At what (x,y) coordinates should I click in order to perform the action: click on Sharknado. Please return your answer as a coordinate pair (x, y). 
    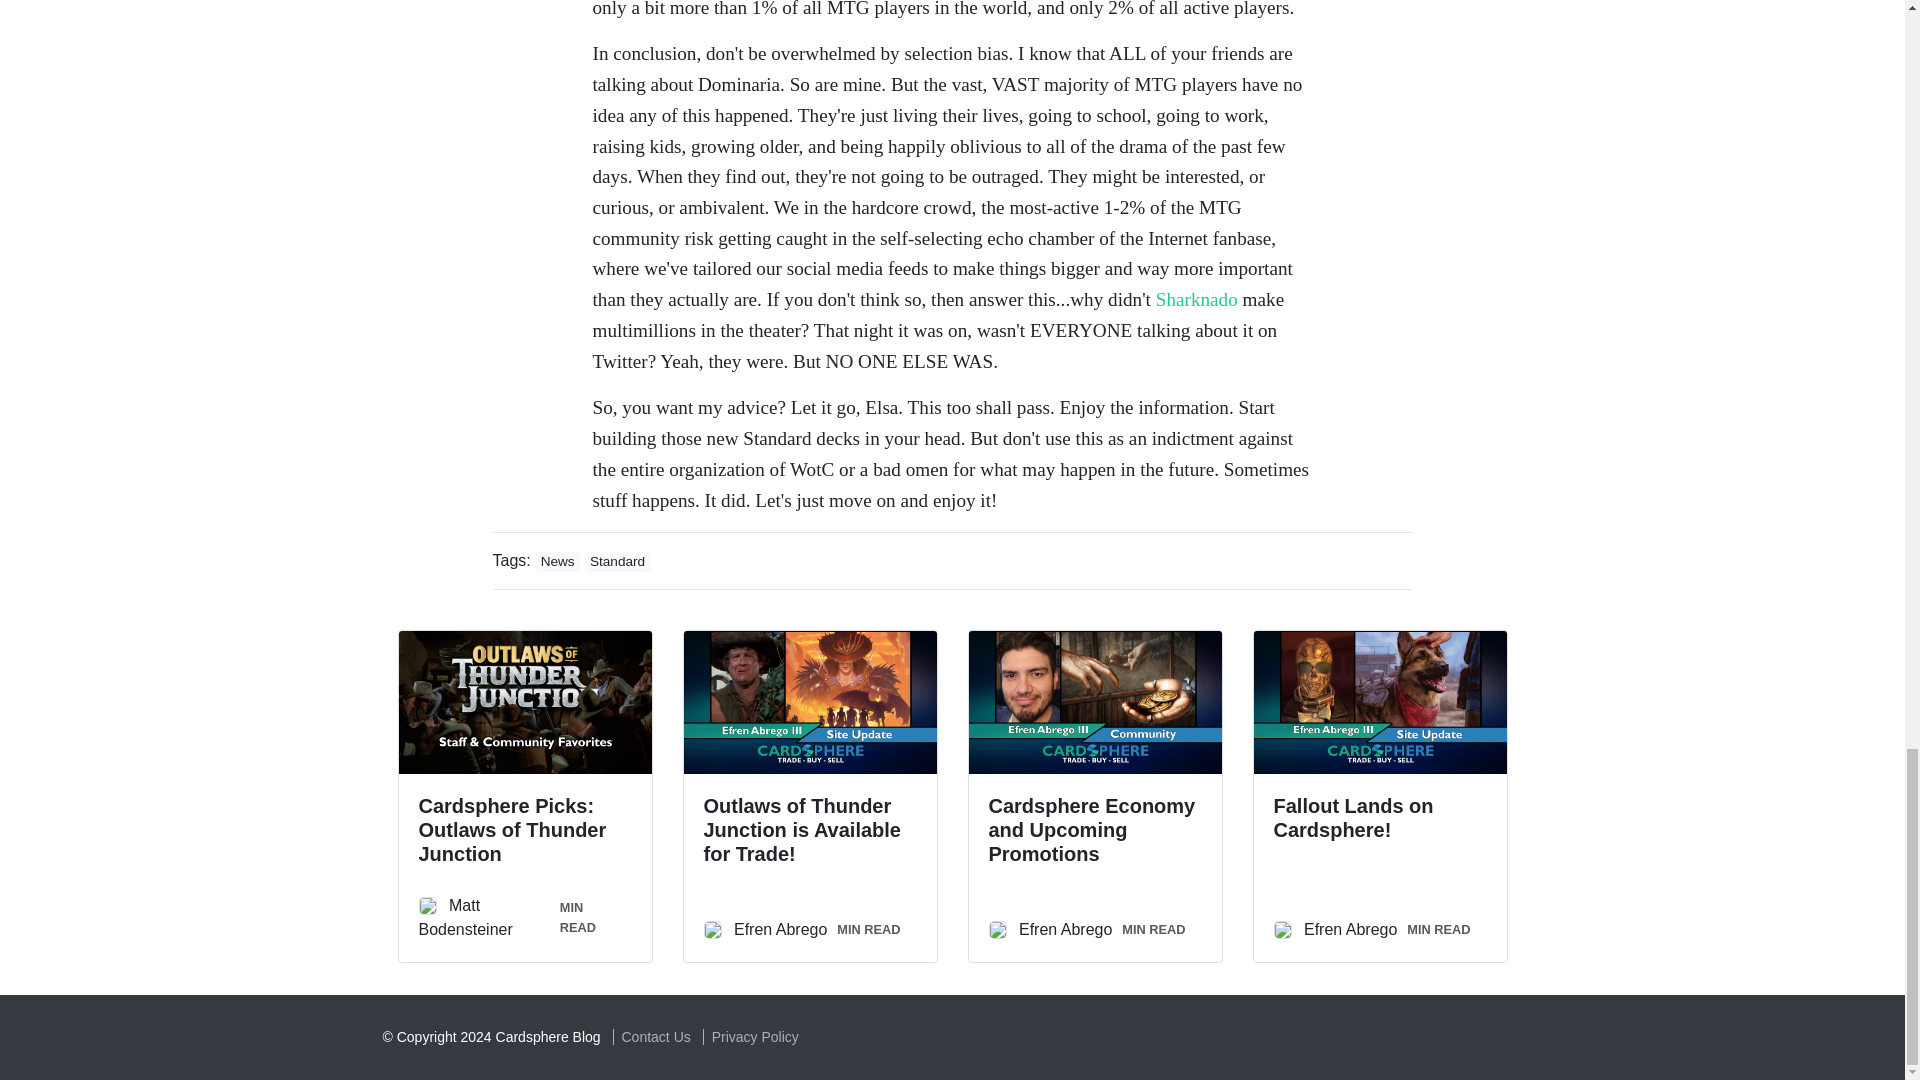
    Looking at the image, I should click on (1196, 299).